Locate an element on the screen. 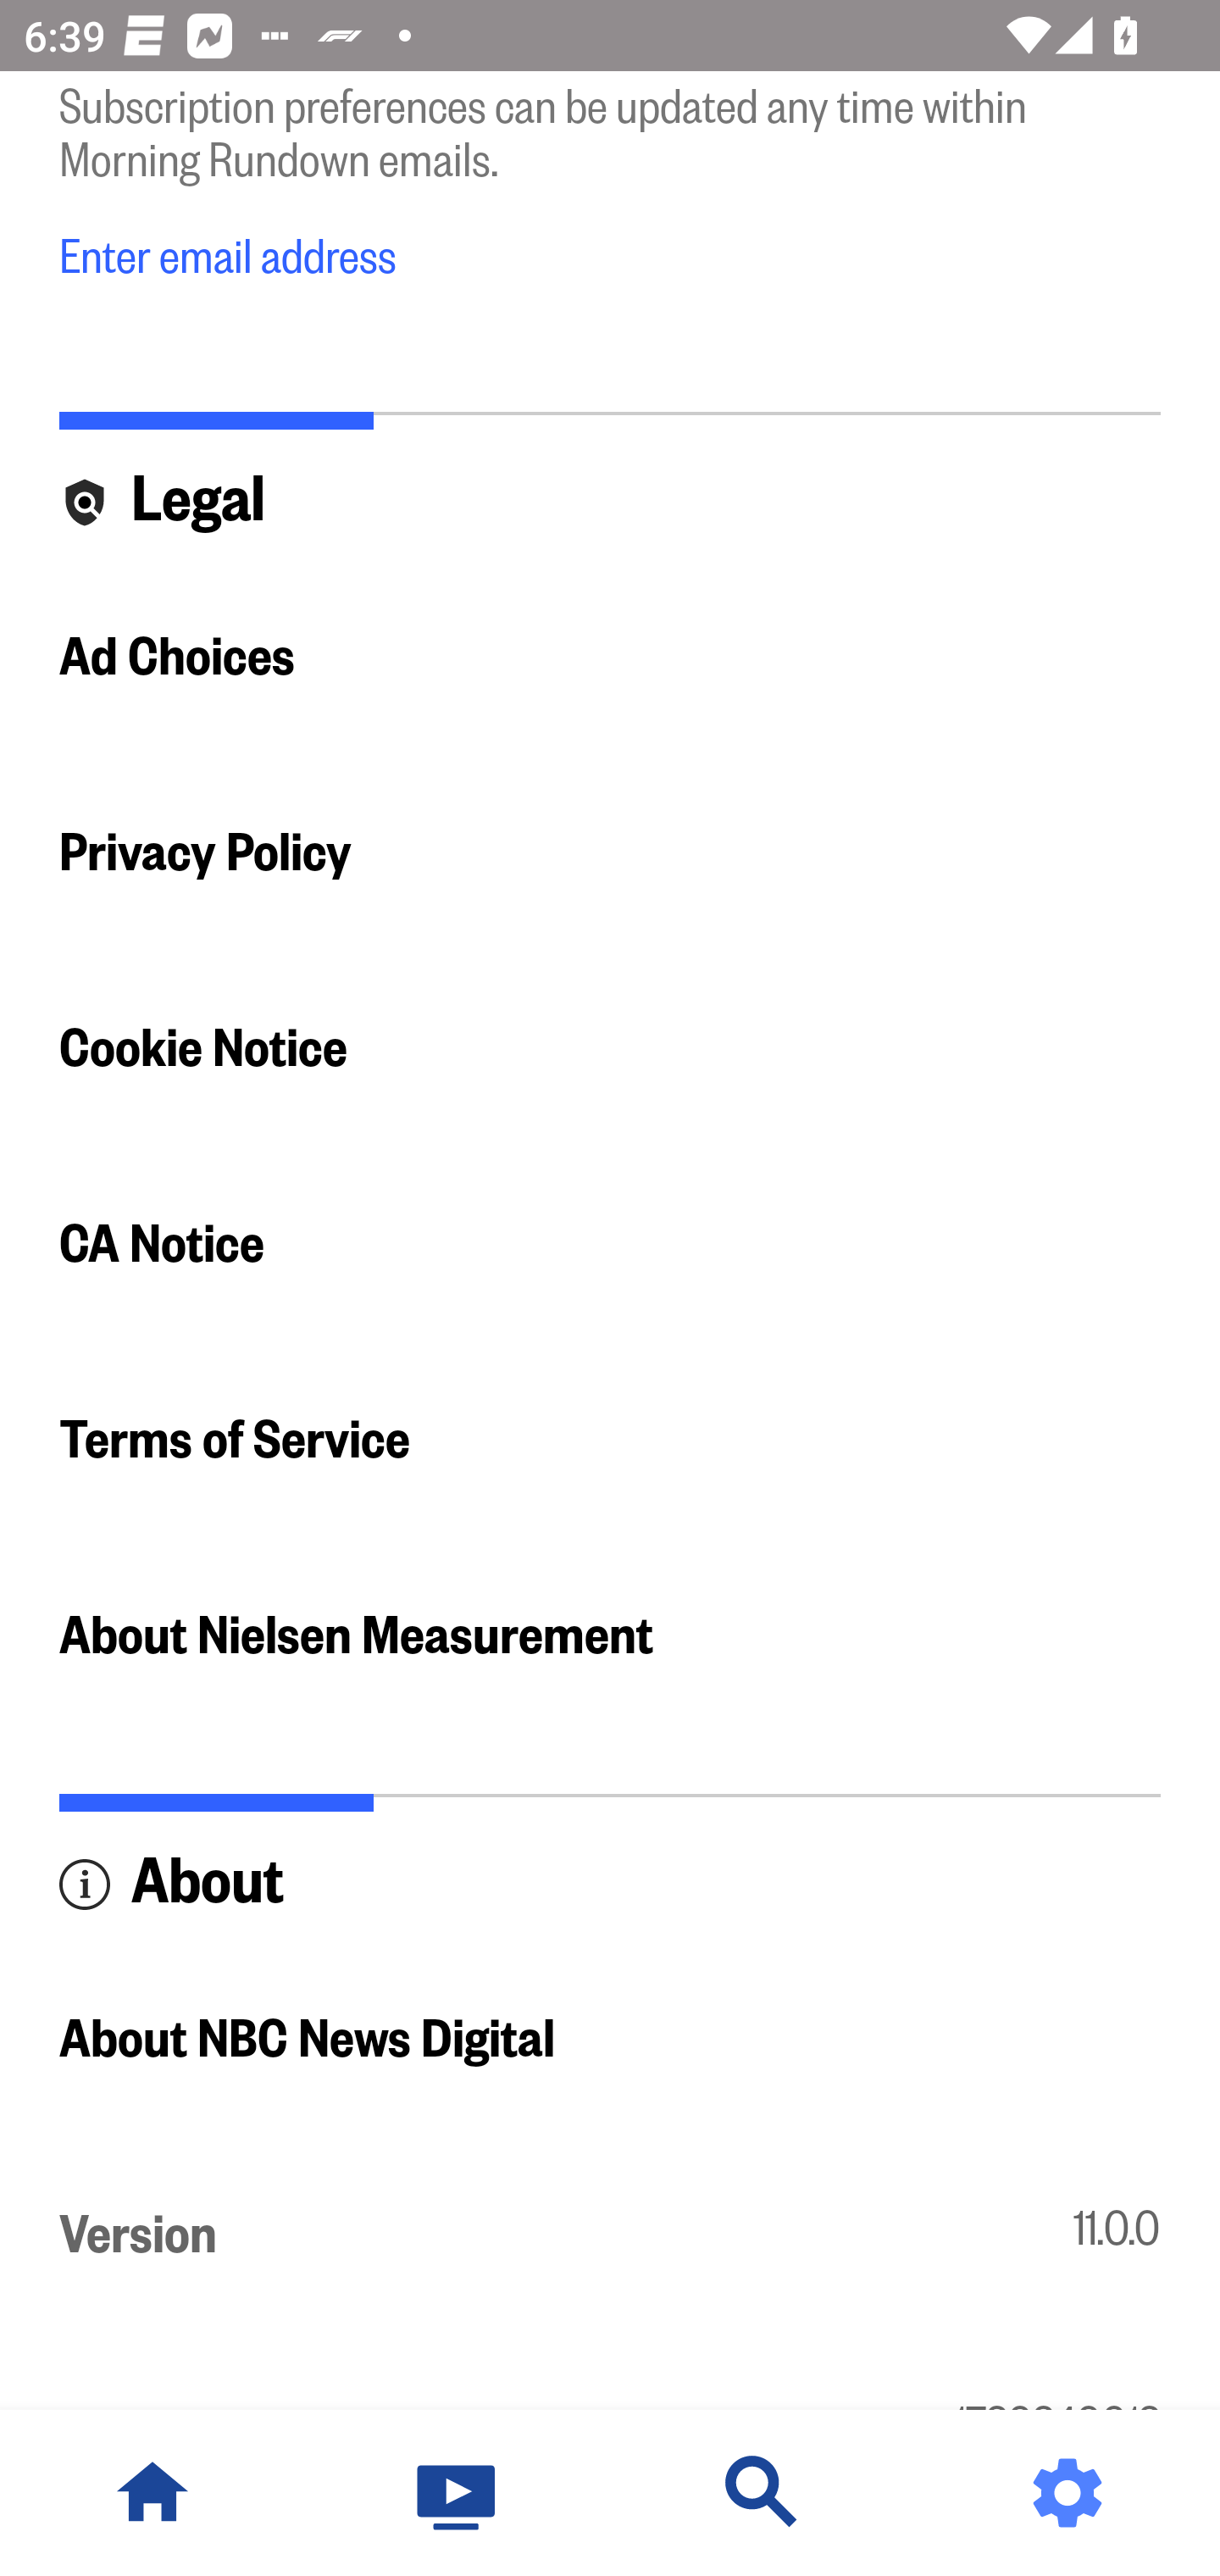  About Nielsen Measurement is located at coordinates (610, 1635).